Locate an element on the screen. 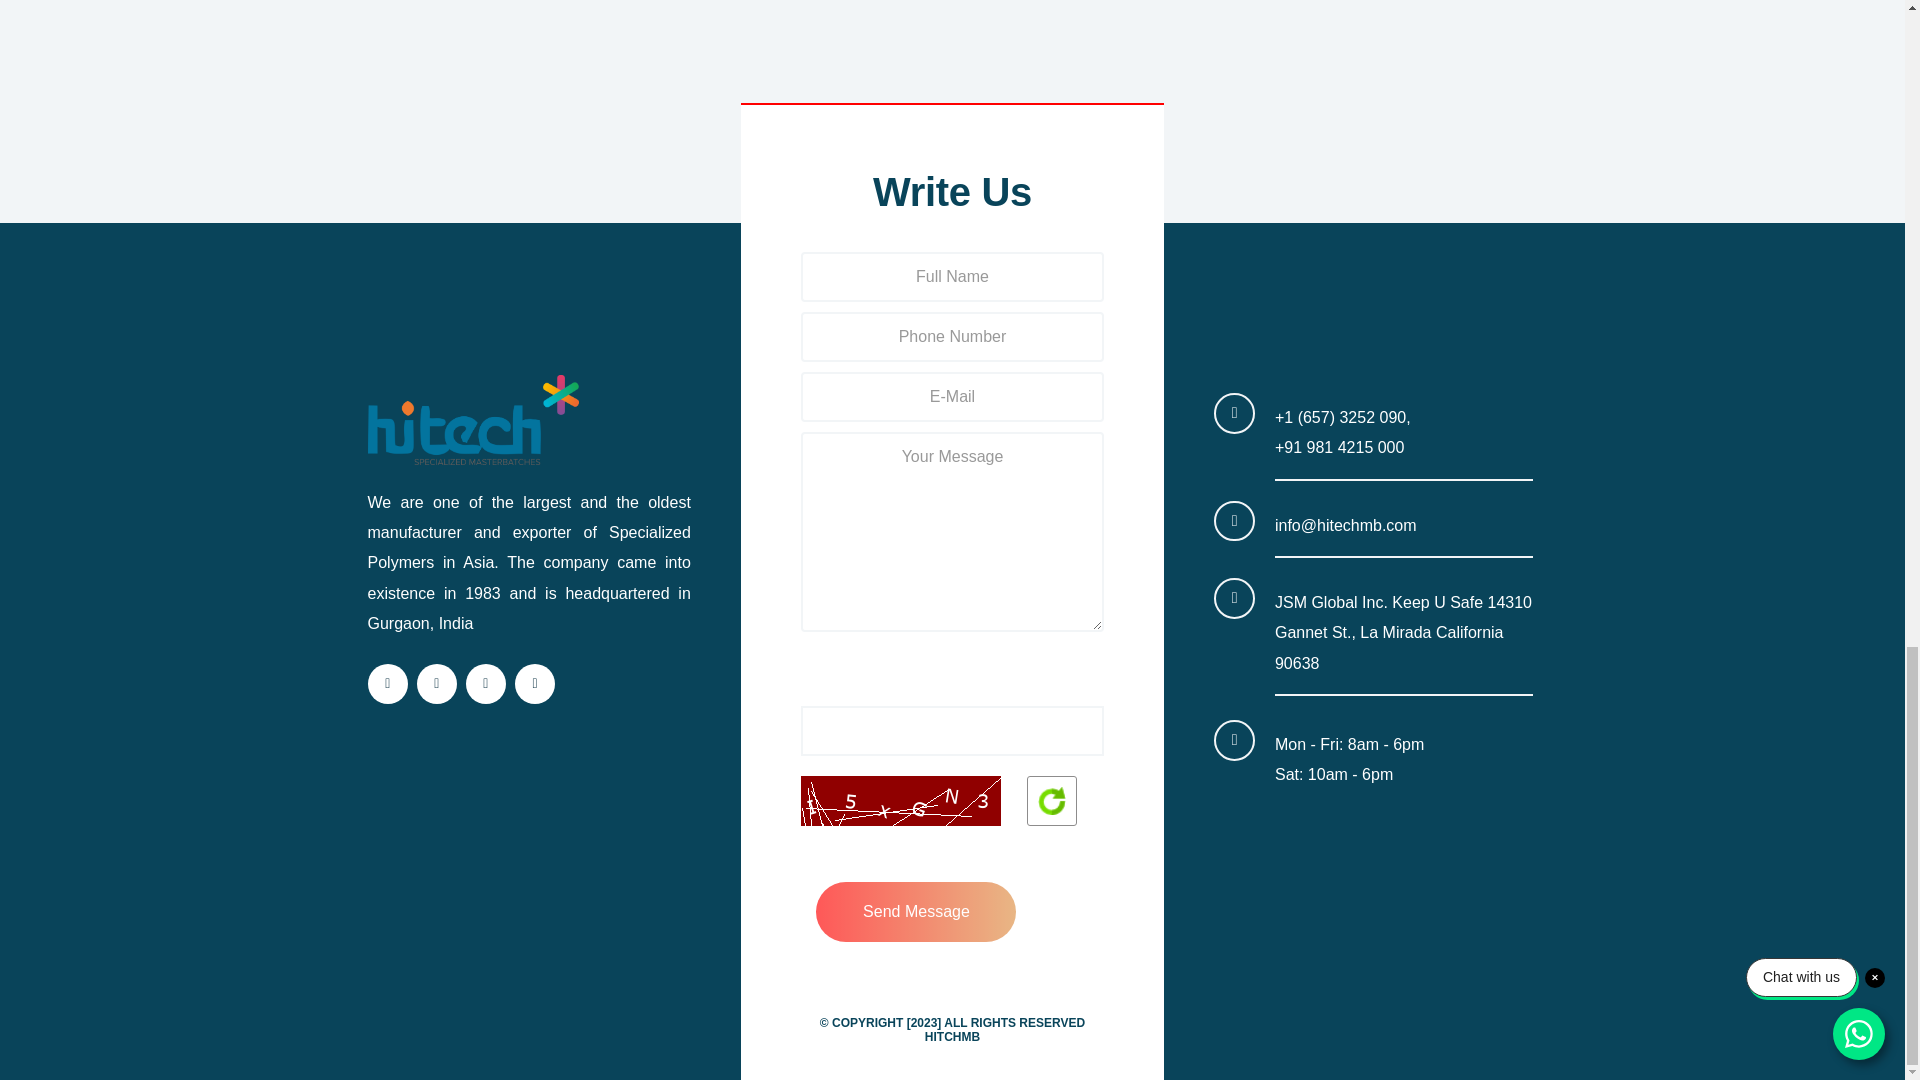 The image size is (1920, 1080). Send Message is located at coordinates (916, 912).